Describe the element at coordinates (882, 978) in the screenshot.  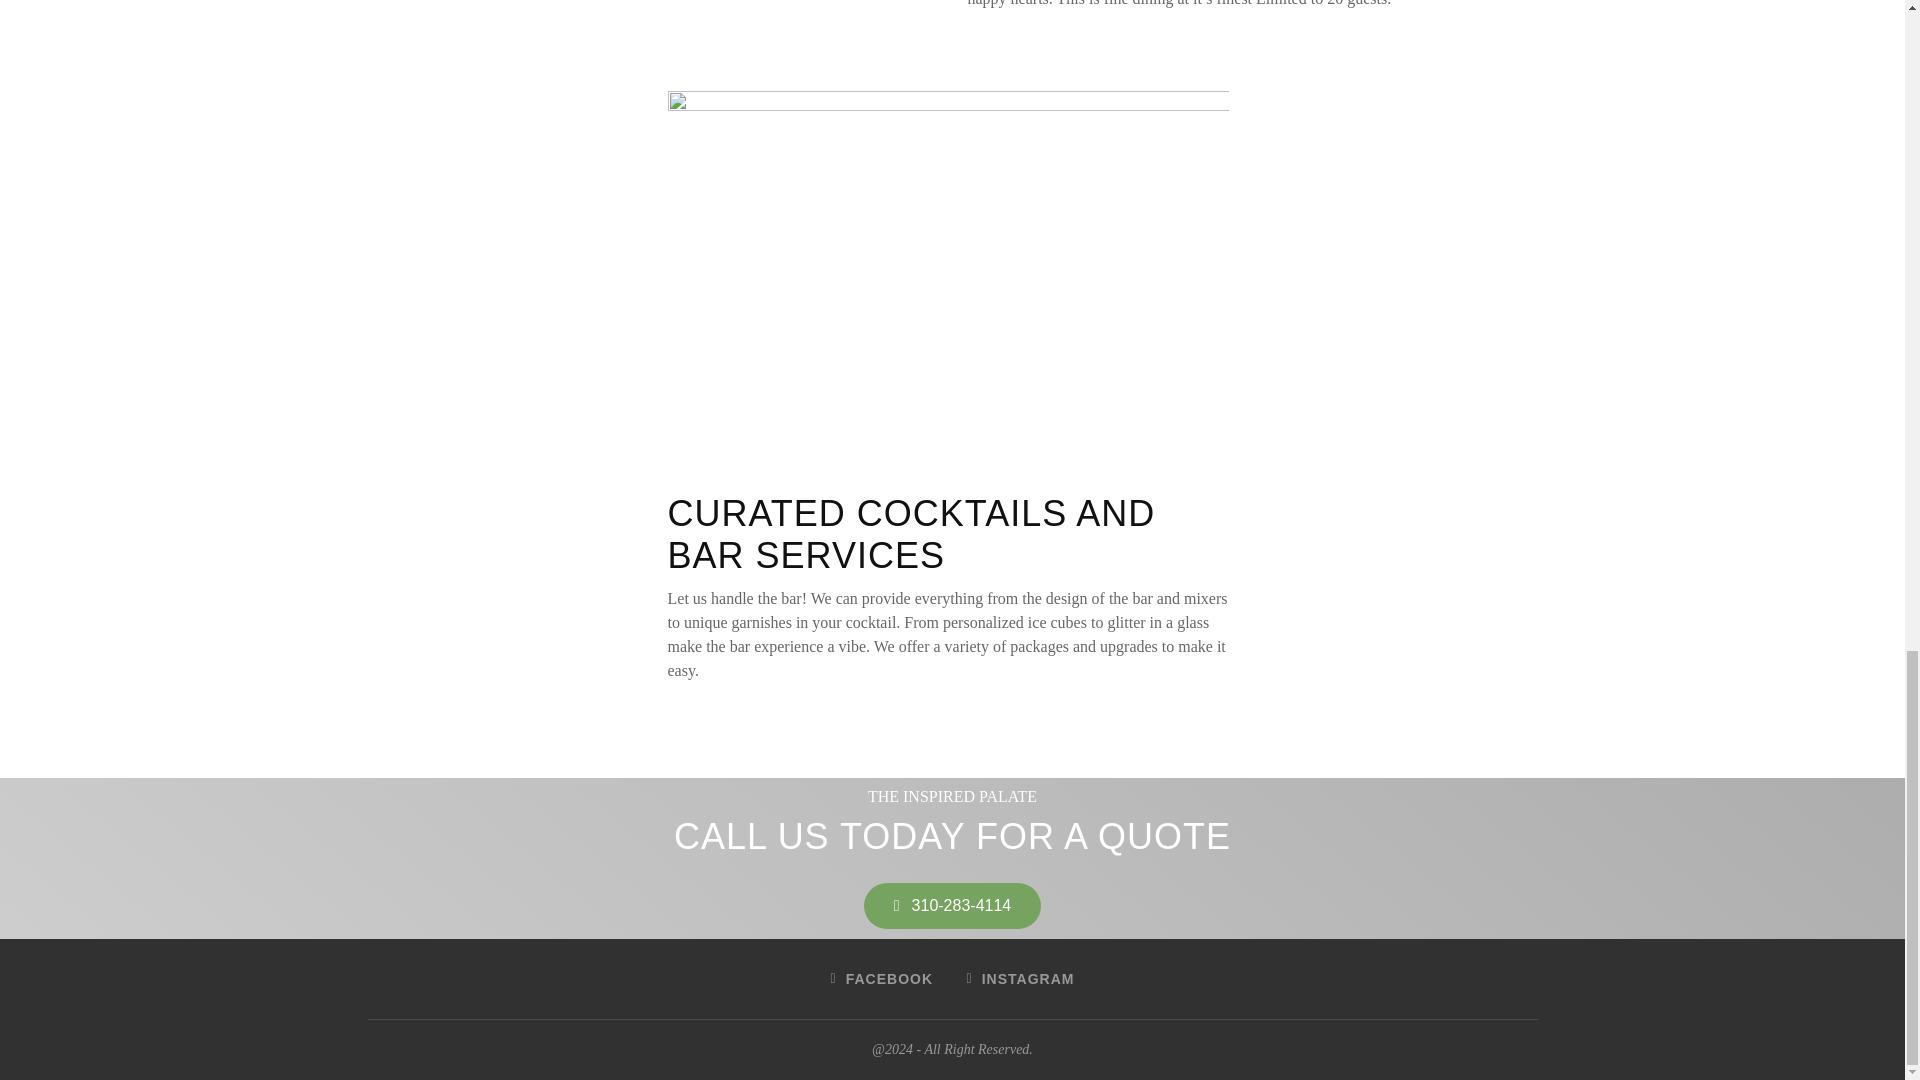
I see `FACEBOOK` at that location.